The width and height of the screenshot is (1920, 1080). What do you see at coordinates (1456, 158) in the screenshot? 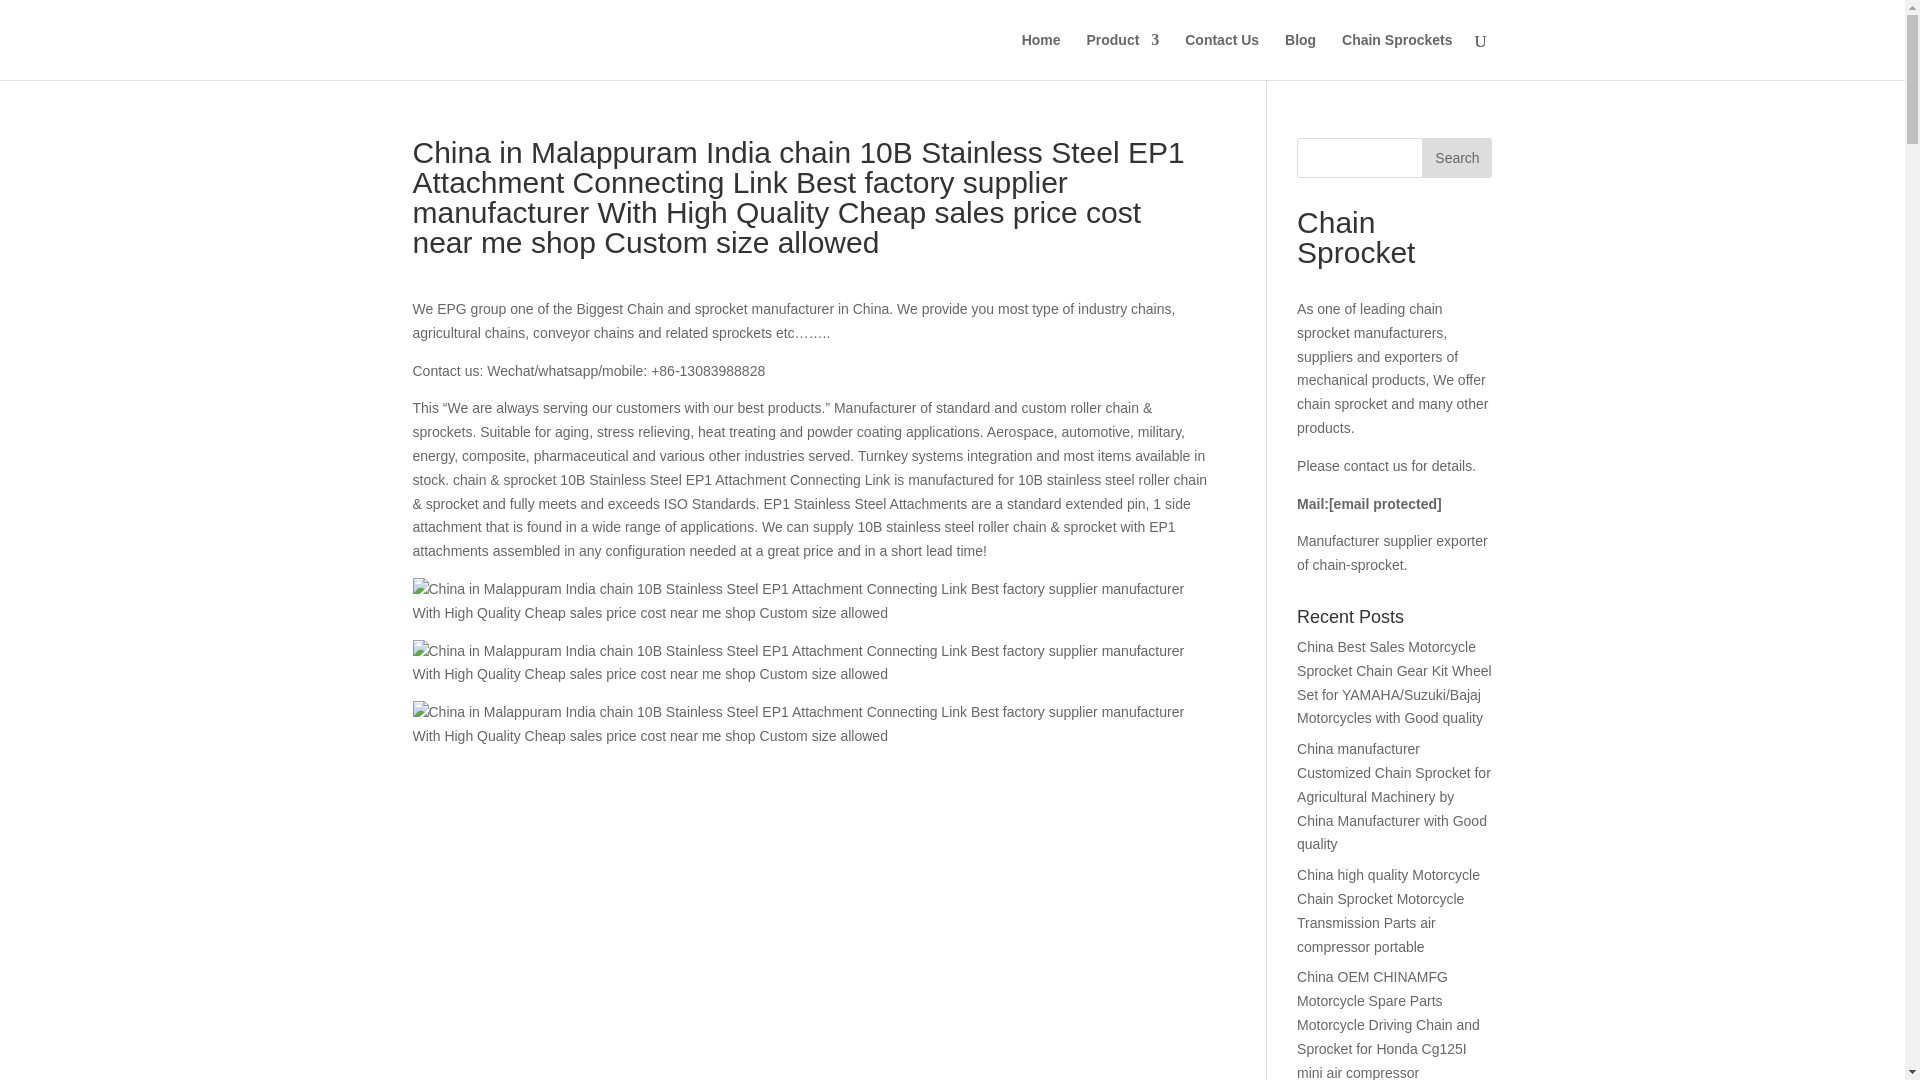
I see `Search` at bounding box center [1456, 158].